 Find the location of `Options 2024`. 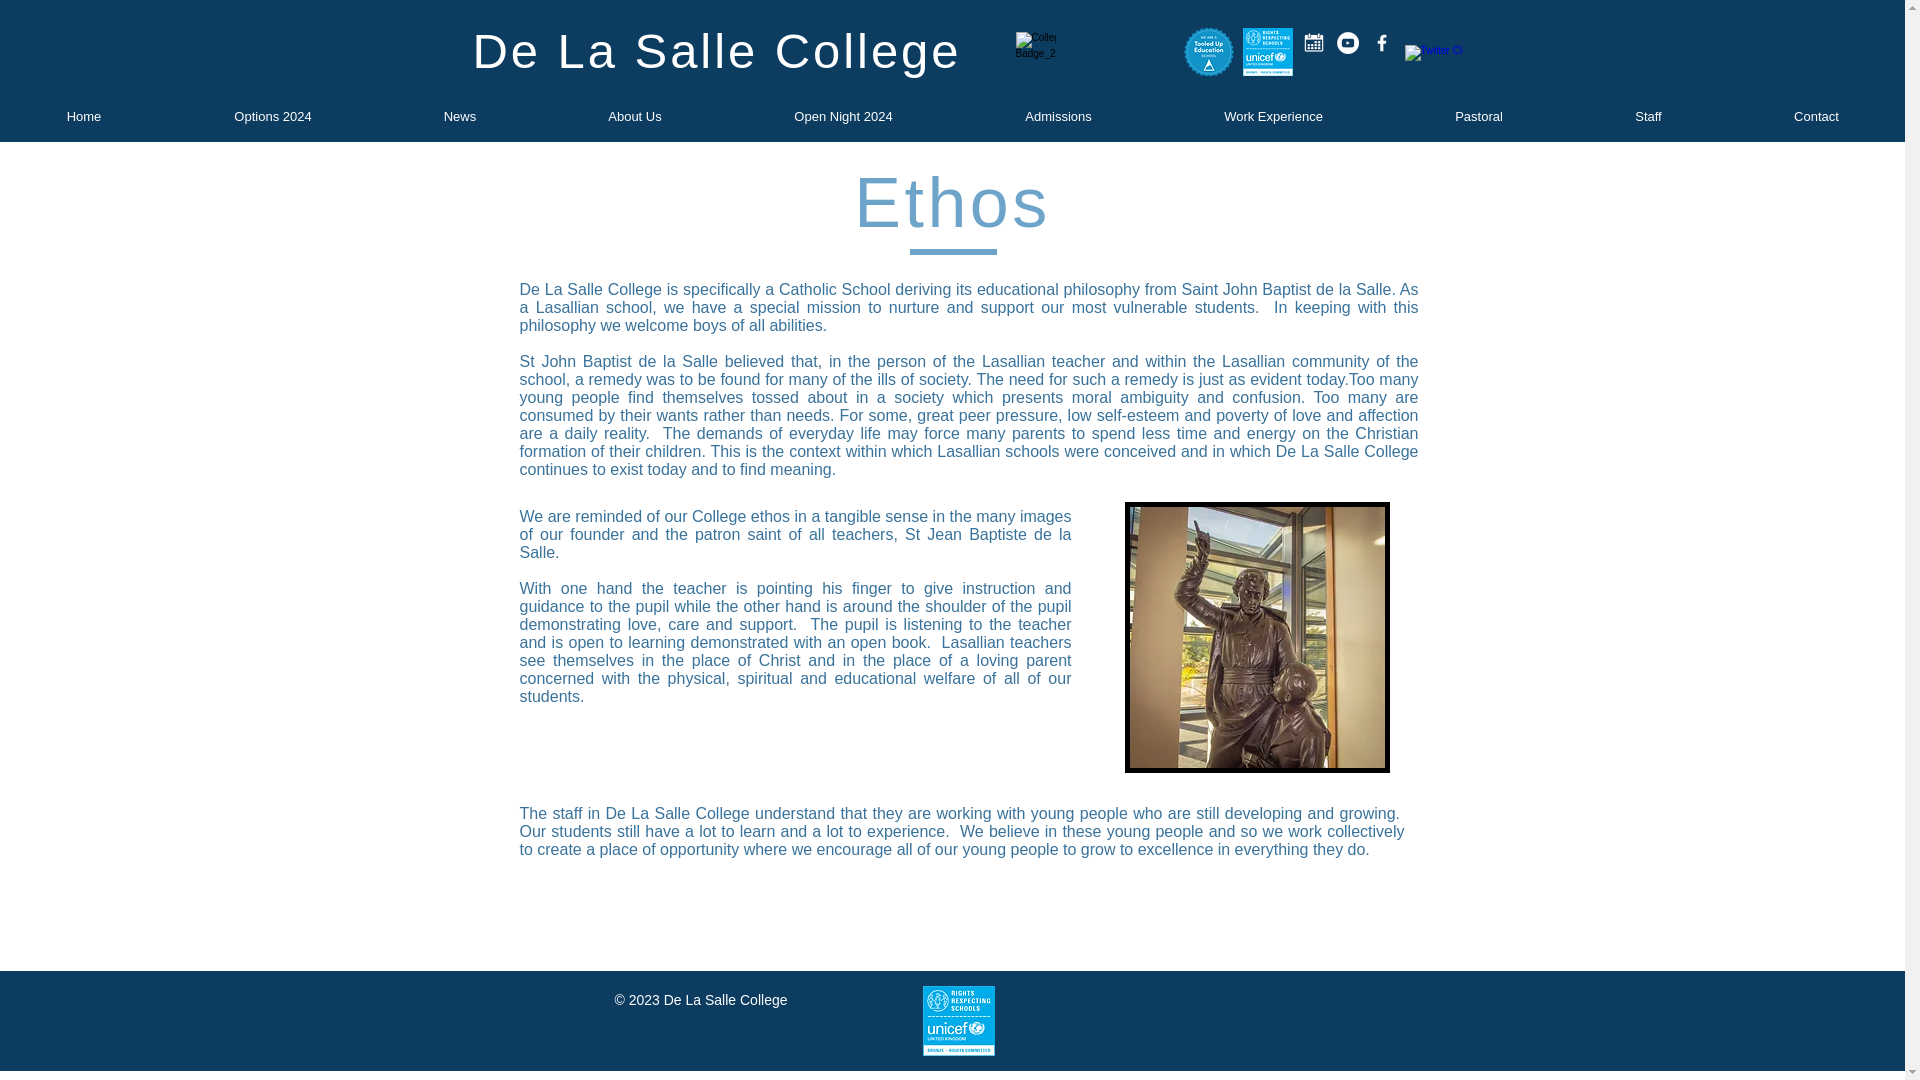

Options 2024 is located at coordinates (273, 116).